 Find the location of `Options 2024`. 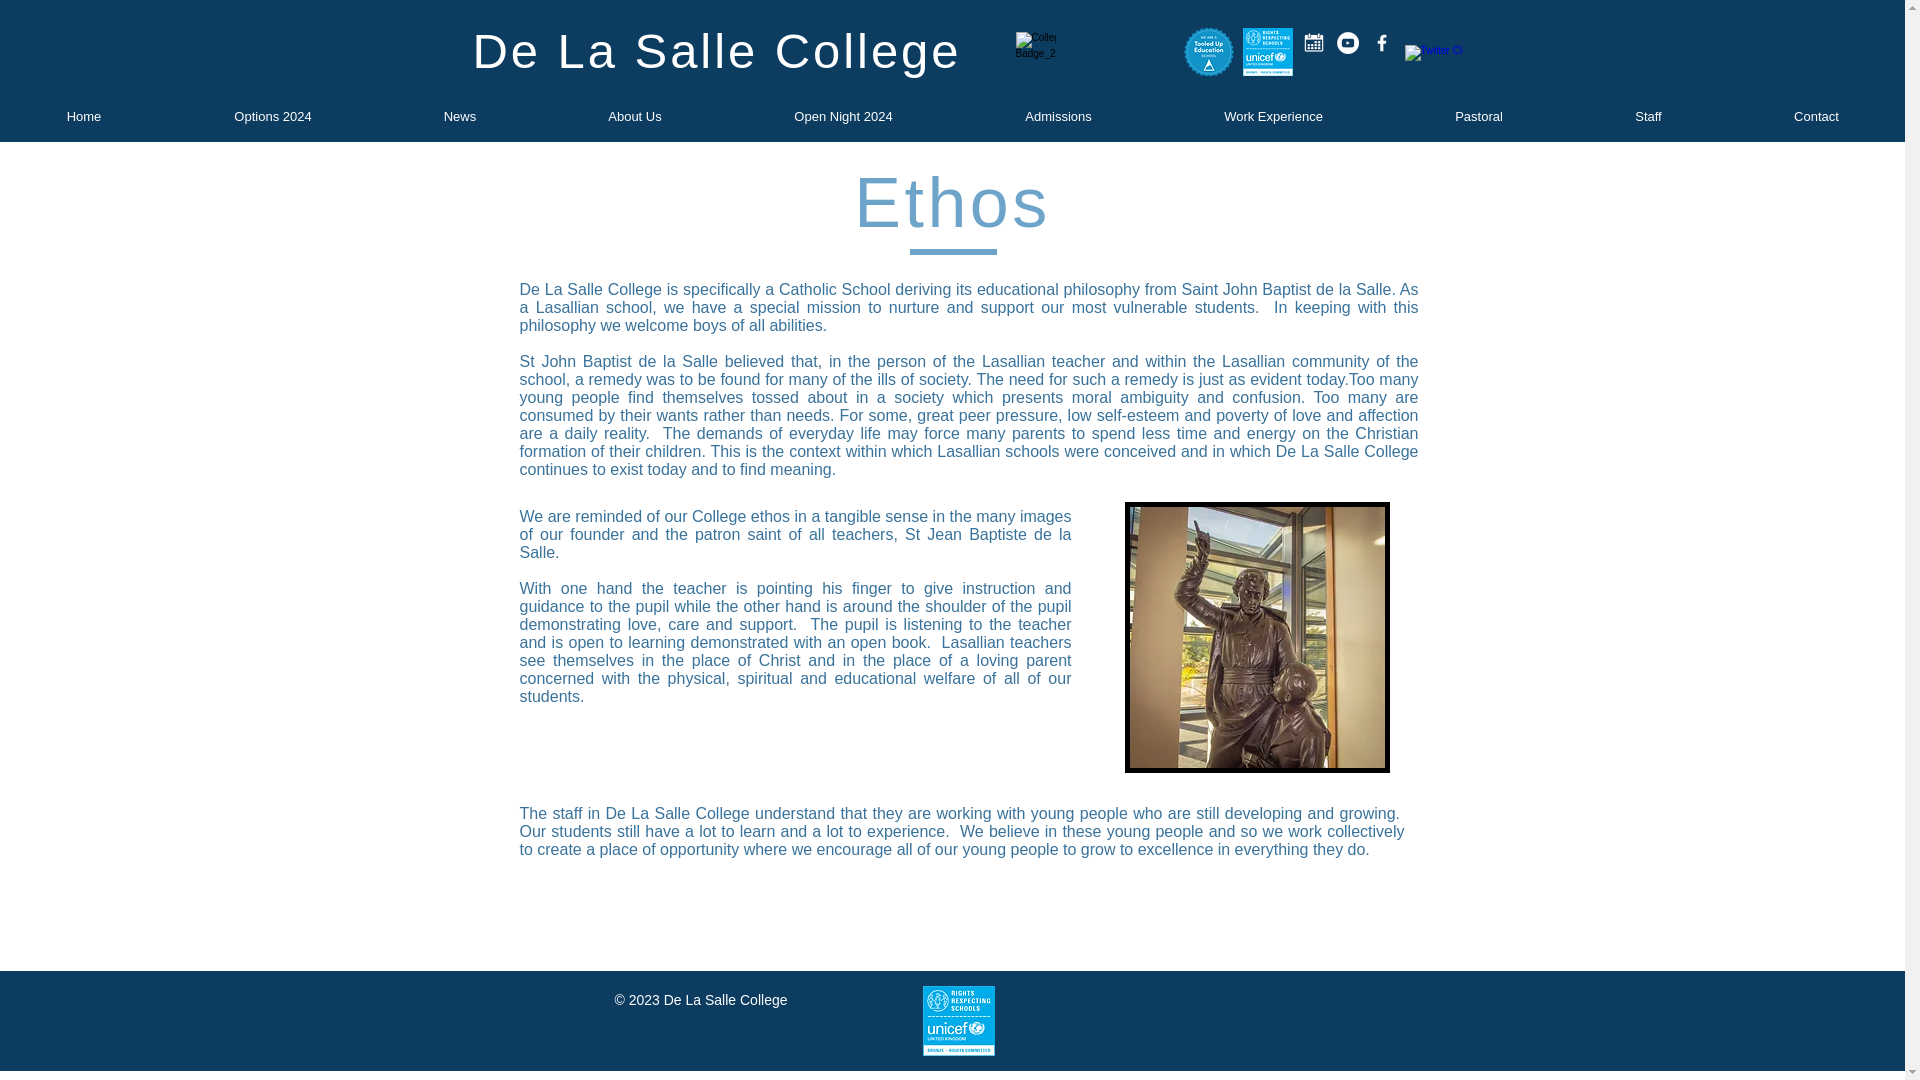

Options 2024 is located at coordinates (273, 116).